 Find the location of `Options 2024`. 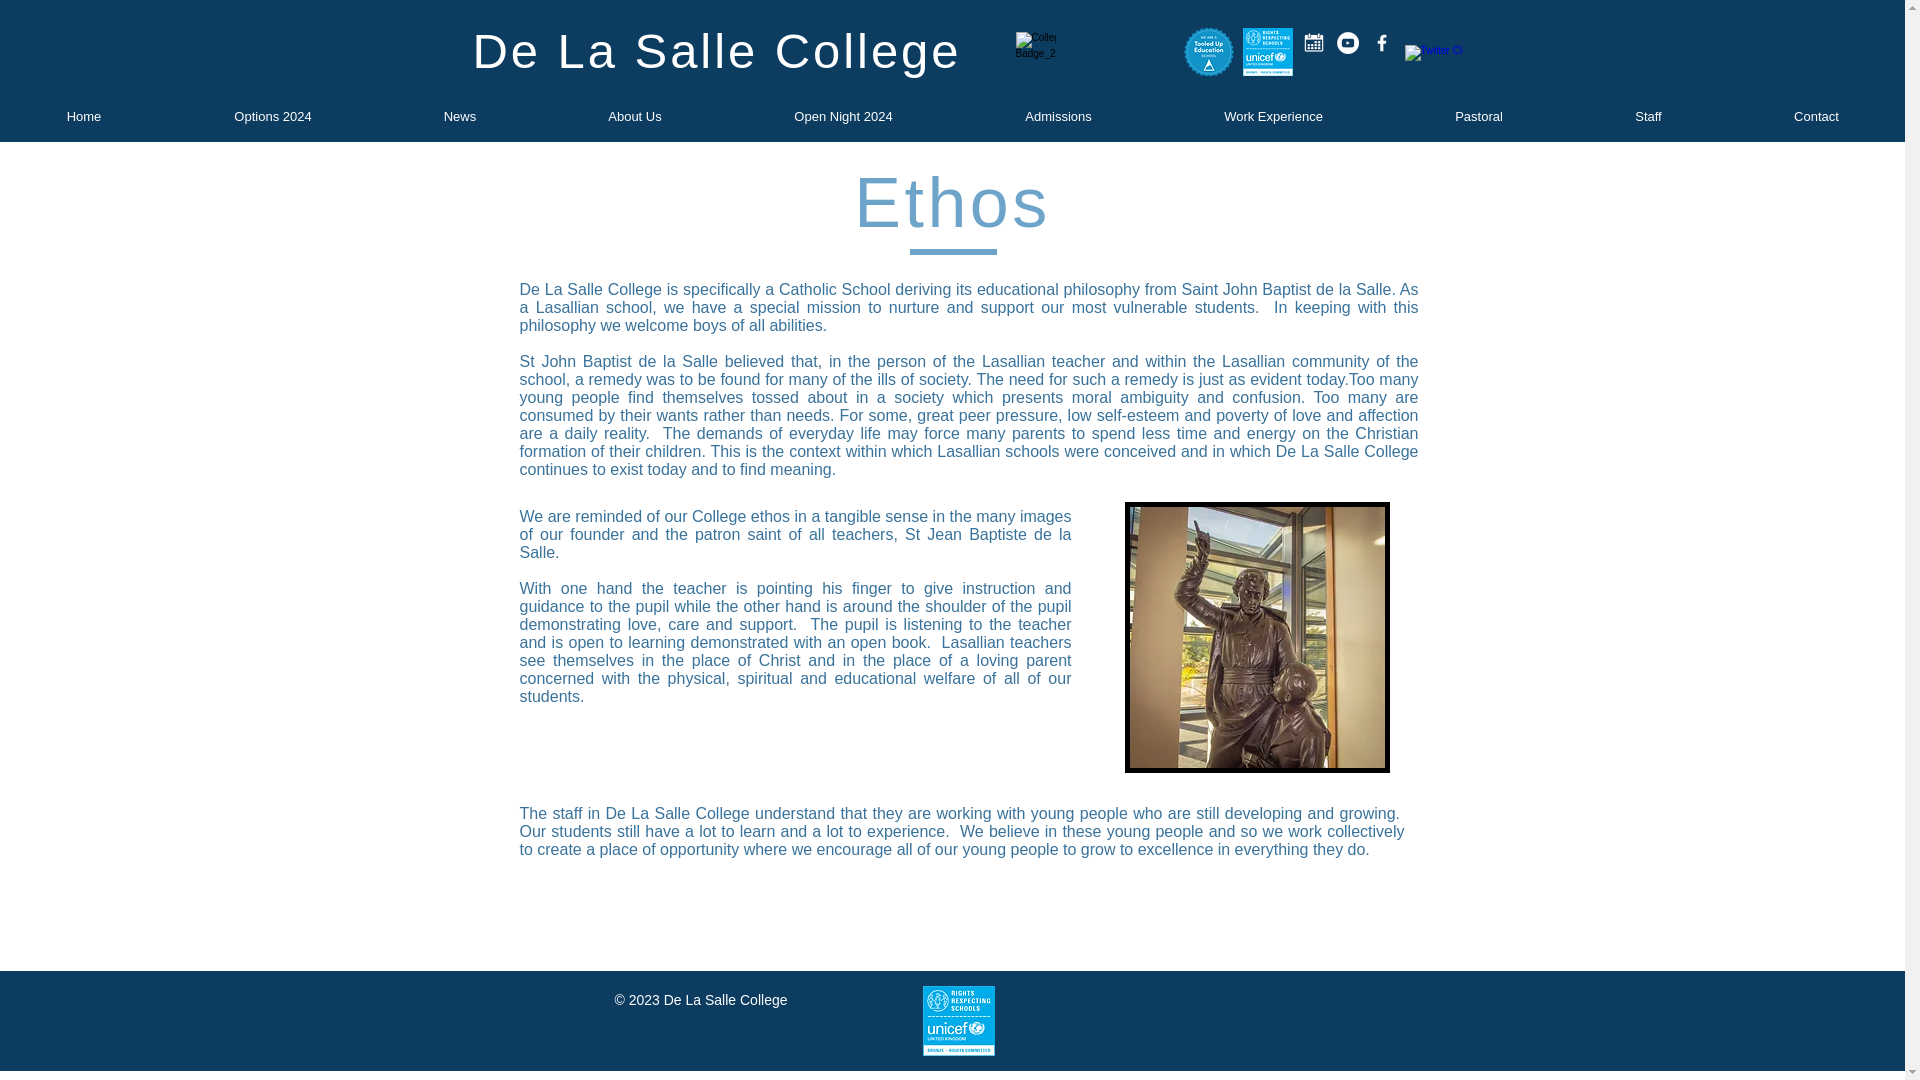

Options 2024 is located at coordinates (273, 116).